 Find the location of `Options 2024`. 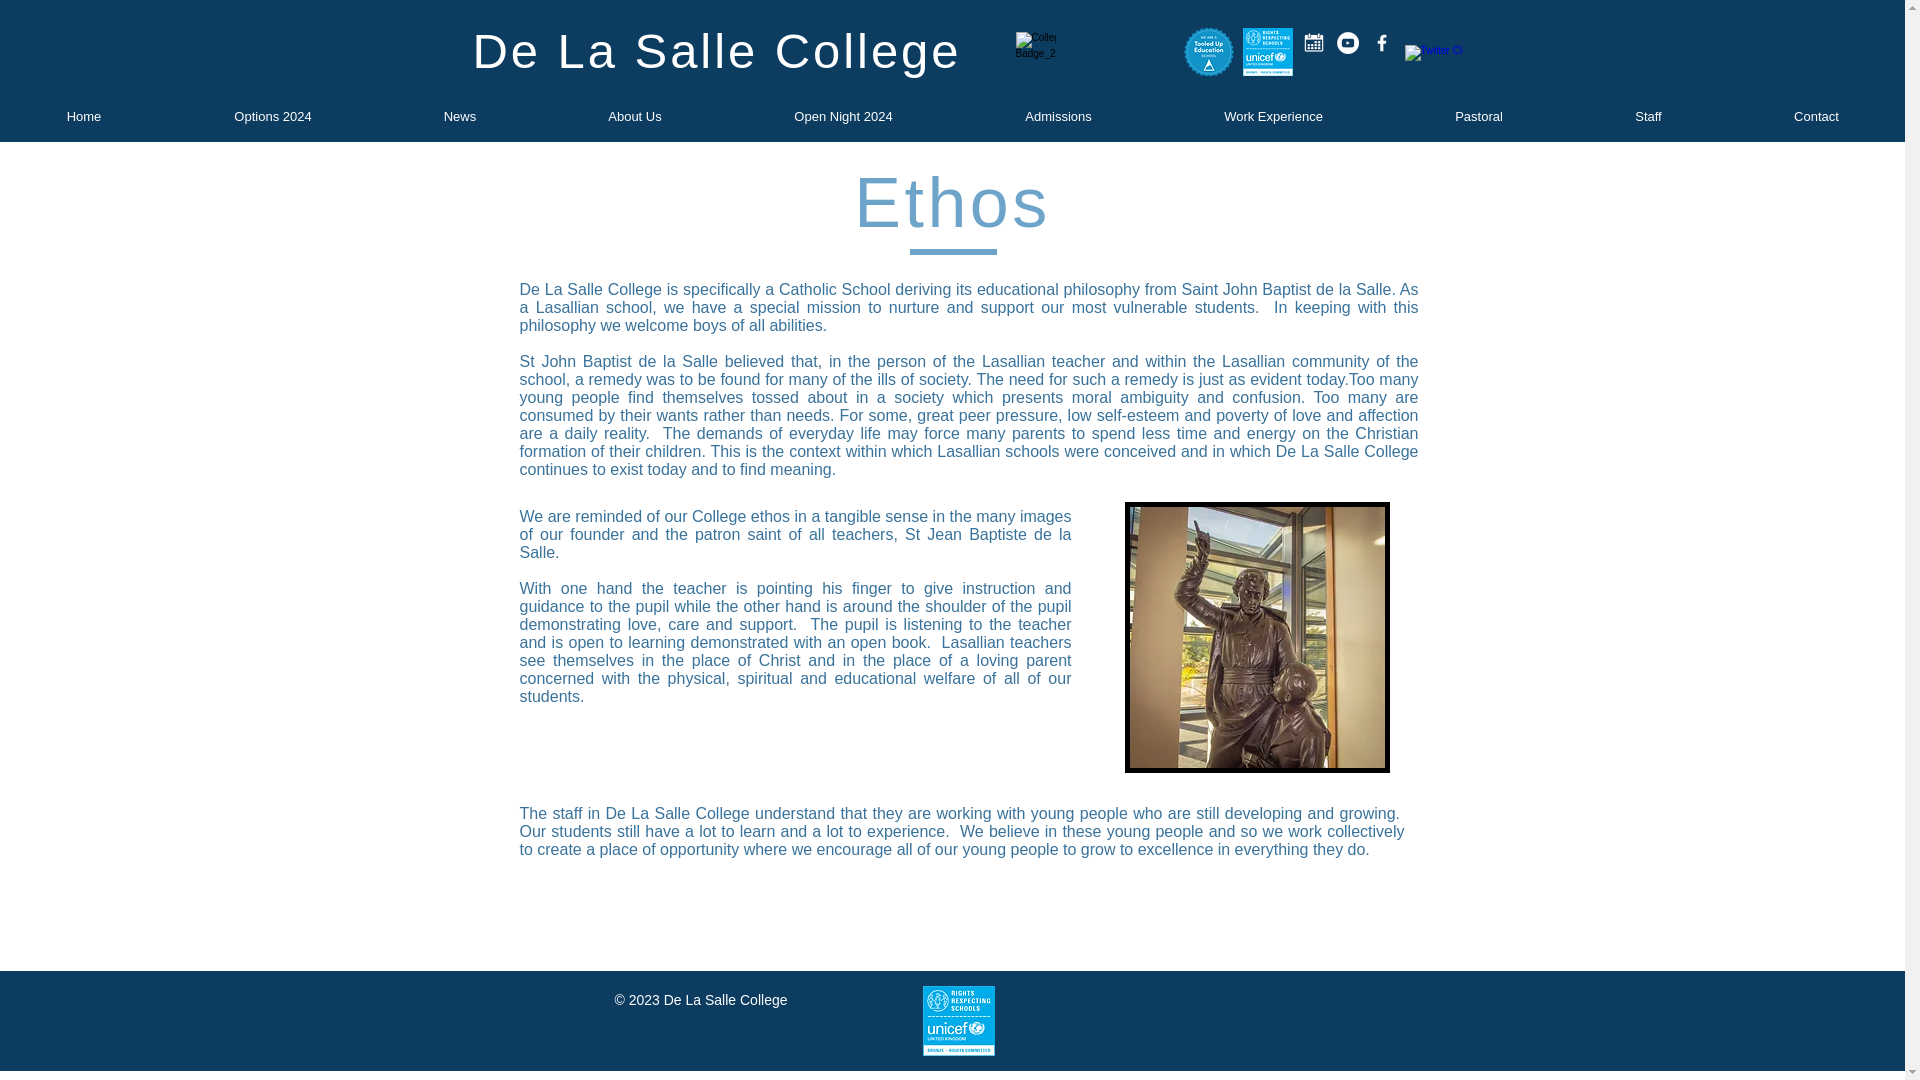

Options 2024 is located at coordinates (273, 116).